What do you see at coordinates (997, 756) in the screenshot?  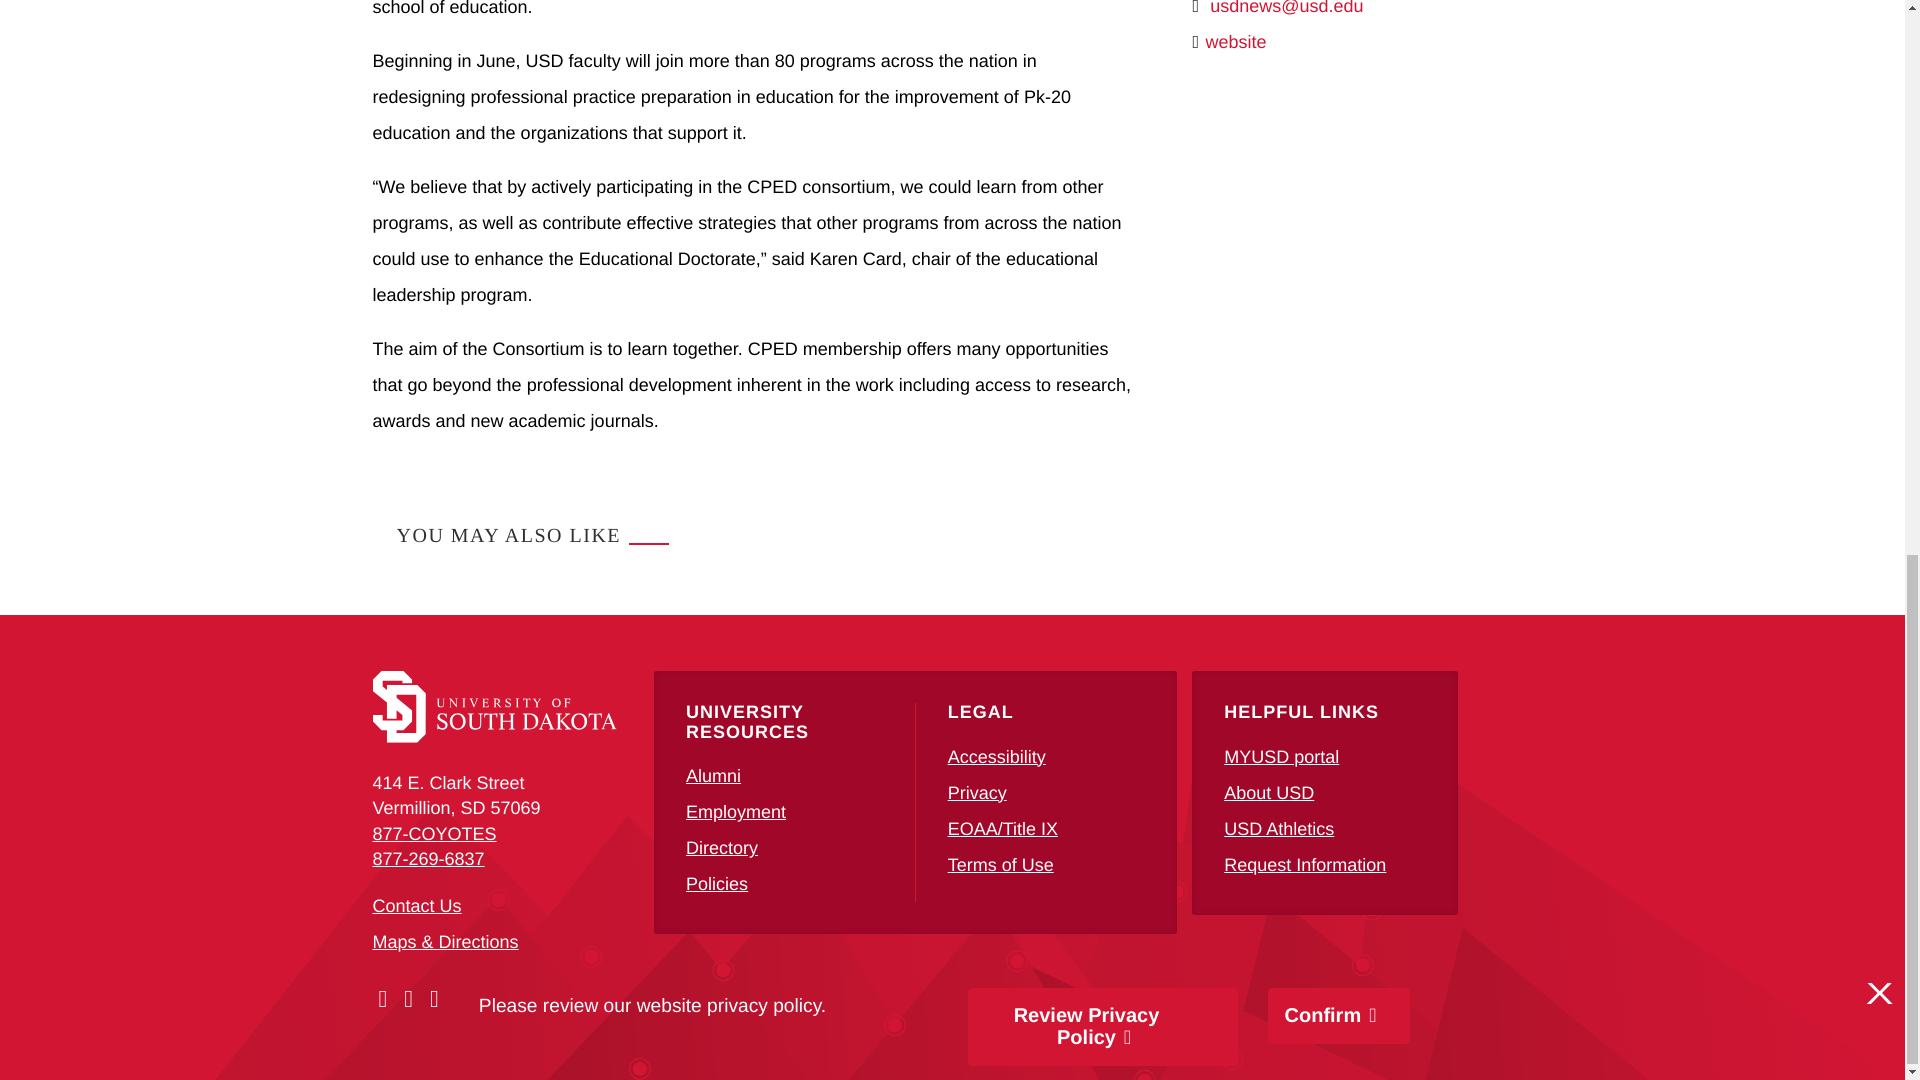 I see `Accessibility` at bounding box center [997, 756].